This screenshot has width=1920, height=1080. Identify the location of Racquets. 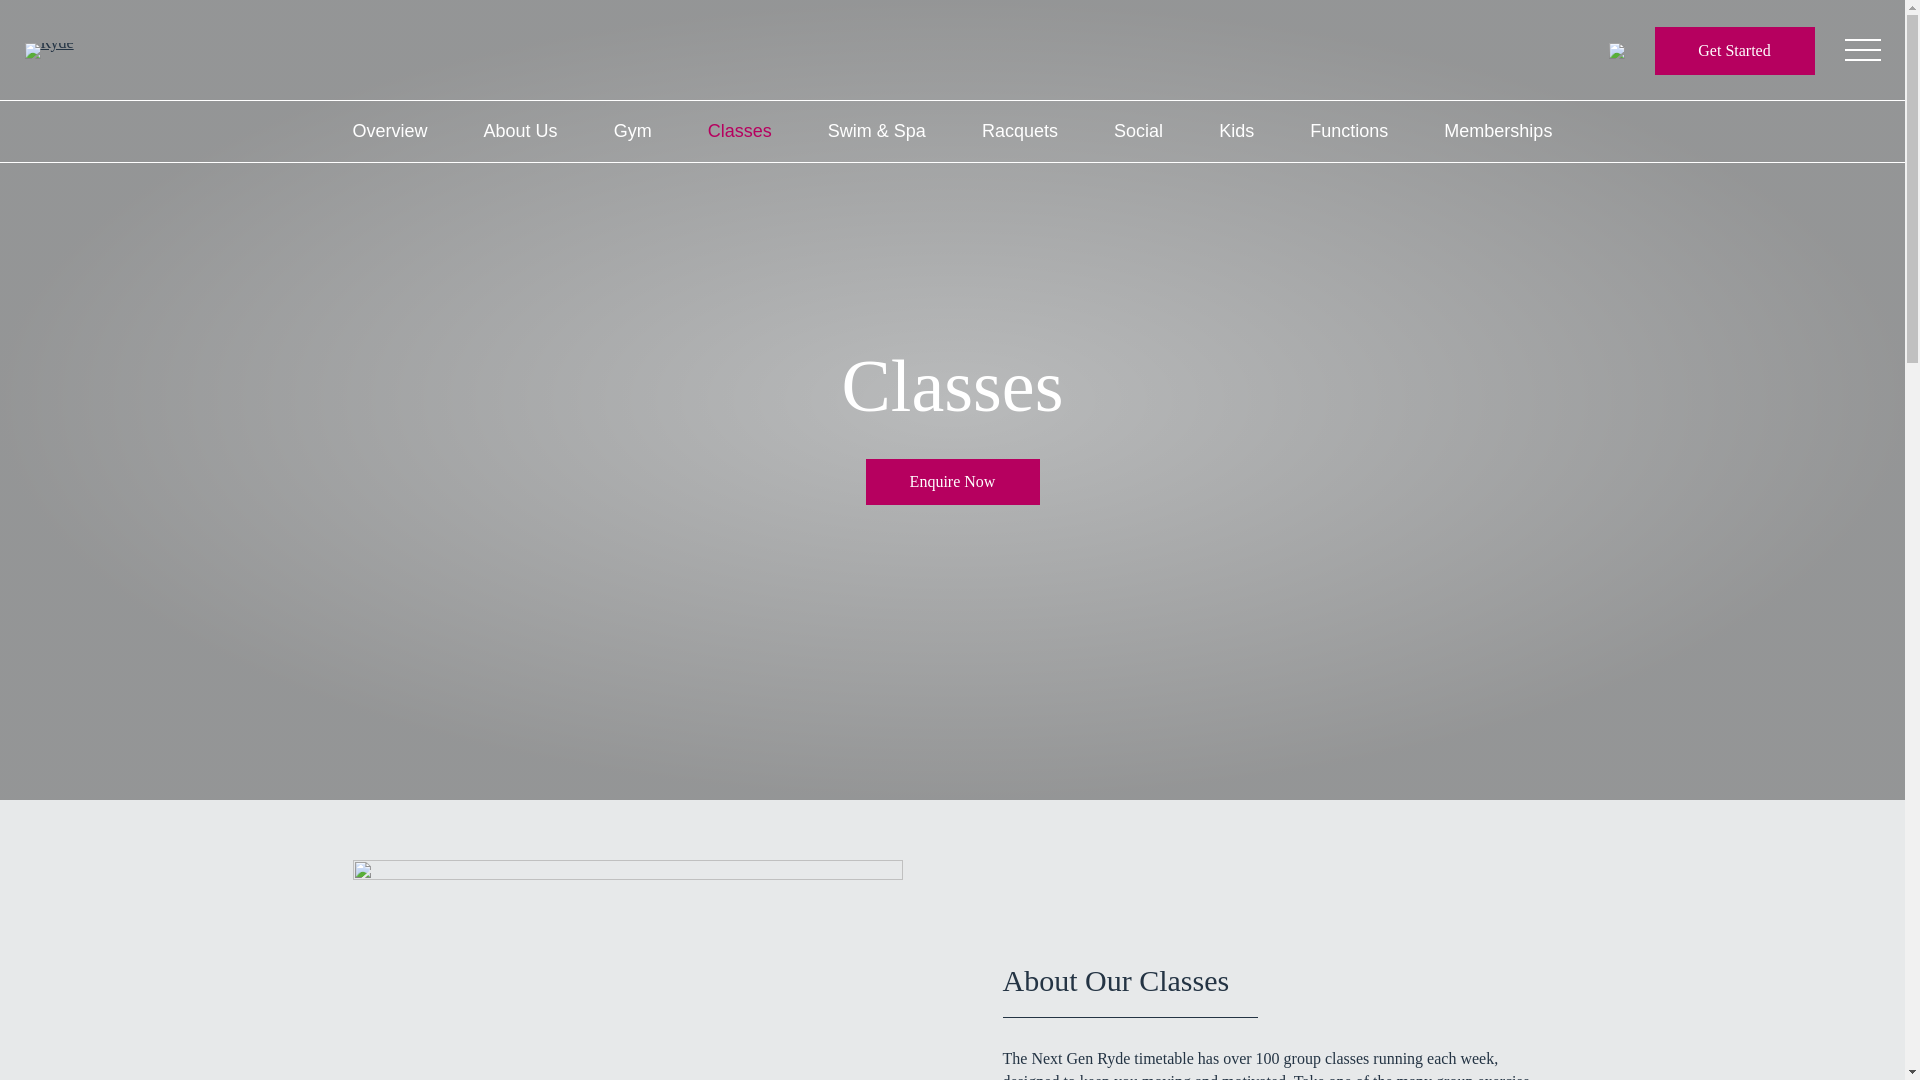
(1019, 132).